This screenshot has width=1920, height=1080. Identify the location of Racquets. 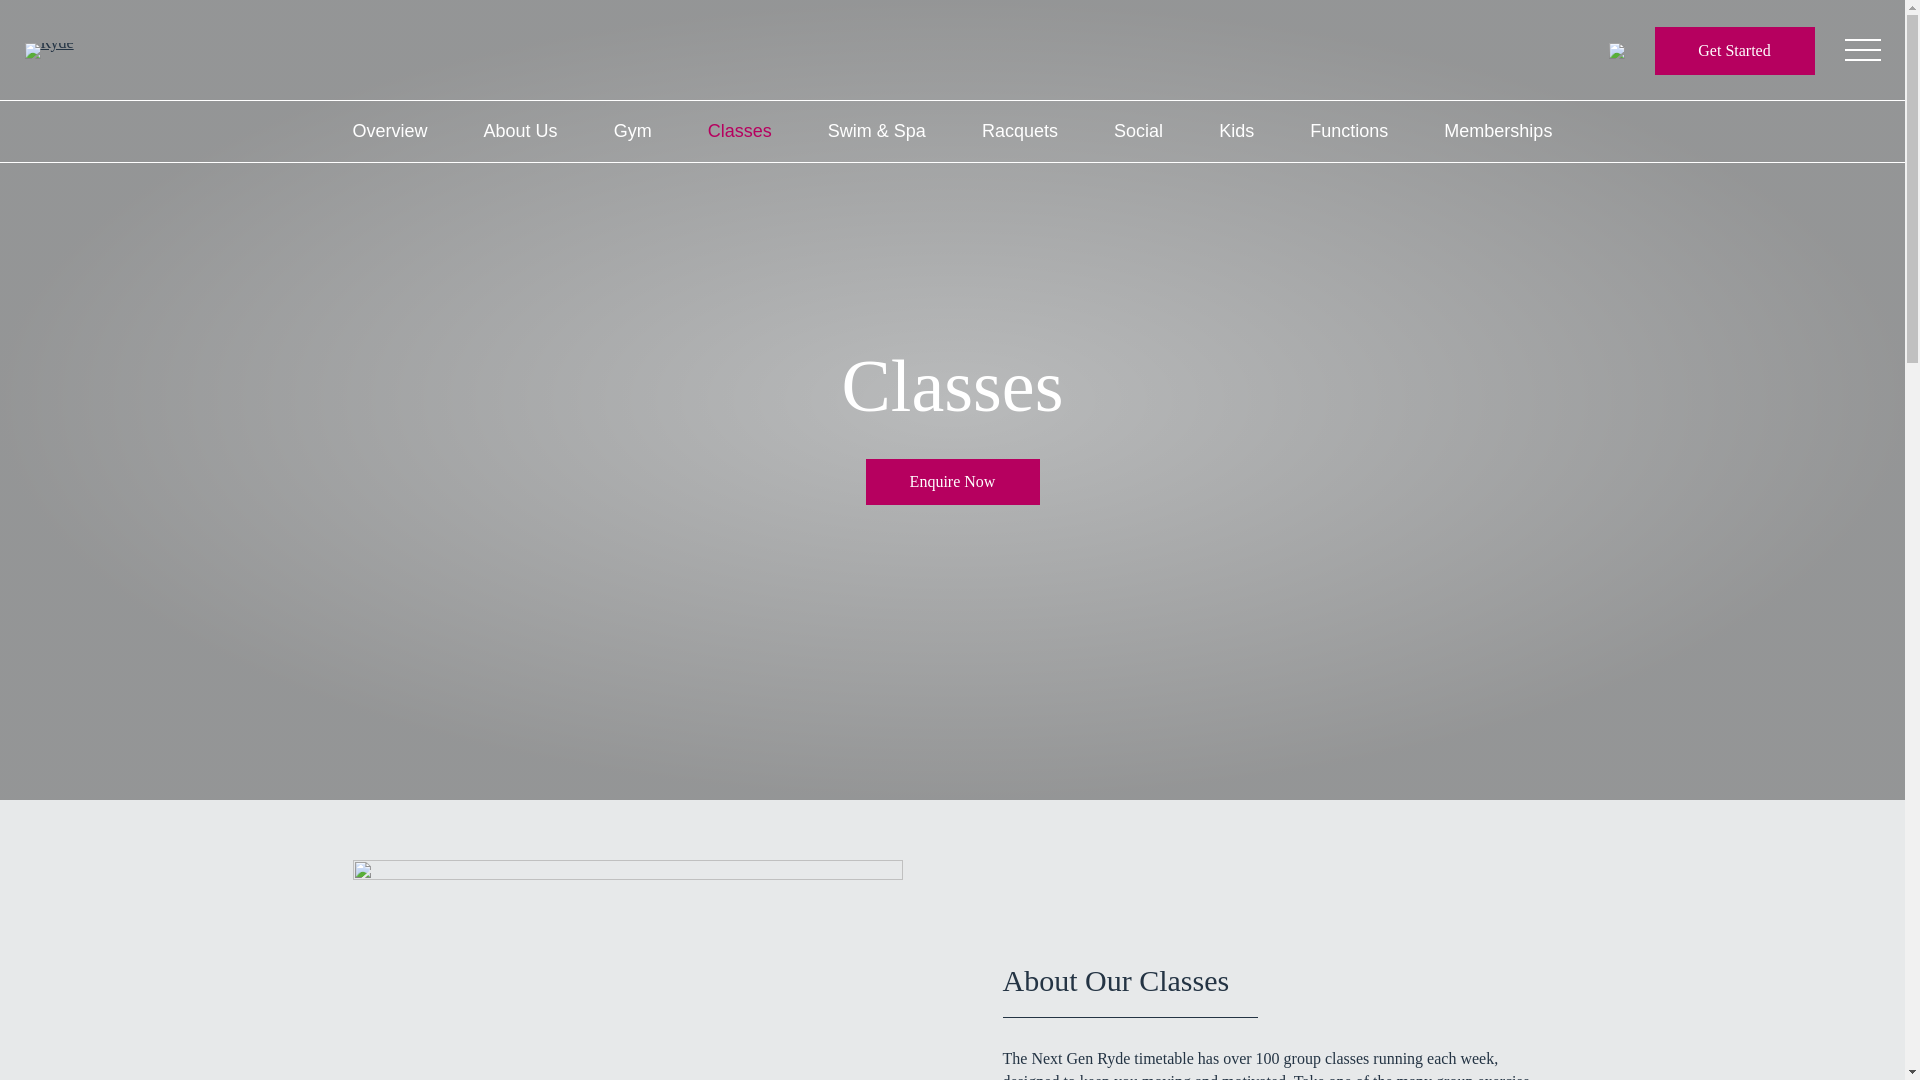
(1019, 132).